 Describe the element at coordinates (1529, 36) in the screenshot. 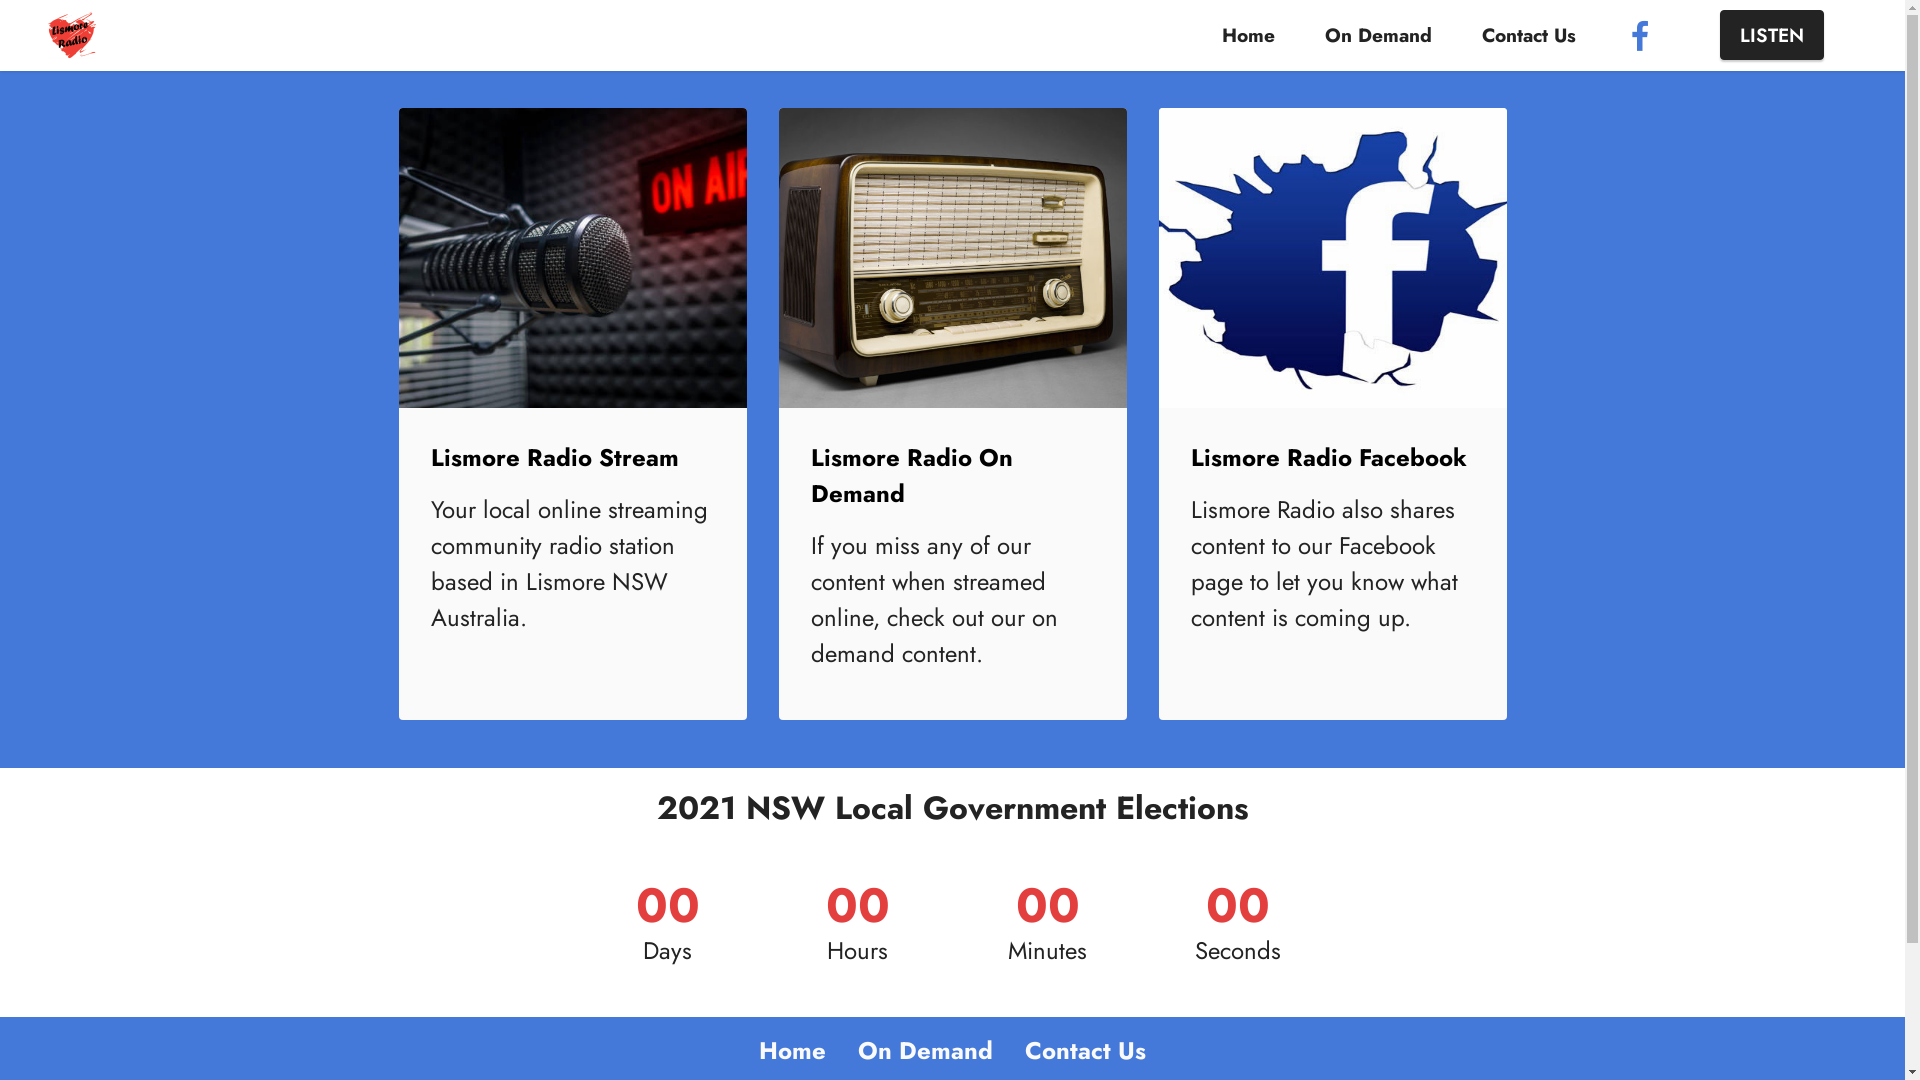

I see `Contact Us` at that location.